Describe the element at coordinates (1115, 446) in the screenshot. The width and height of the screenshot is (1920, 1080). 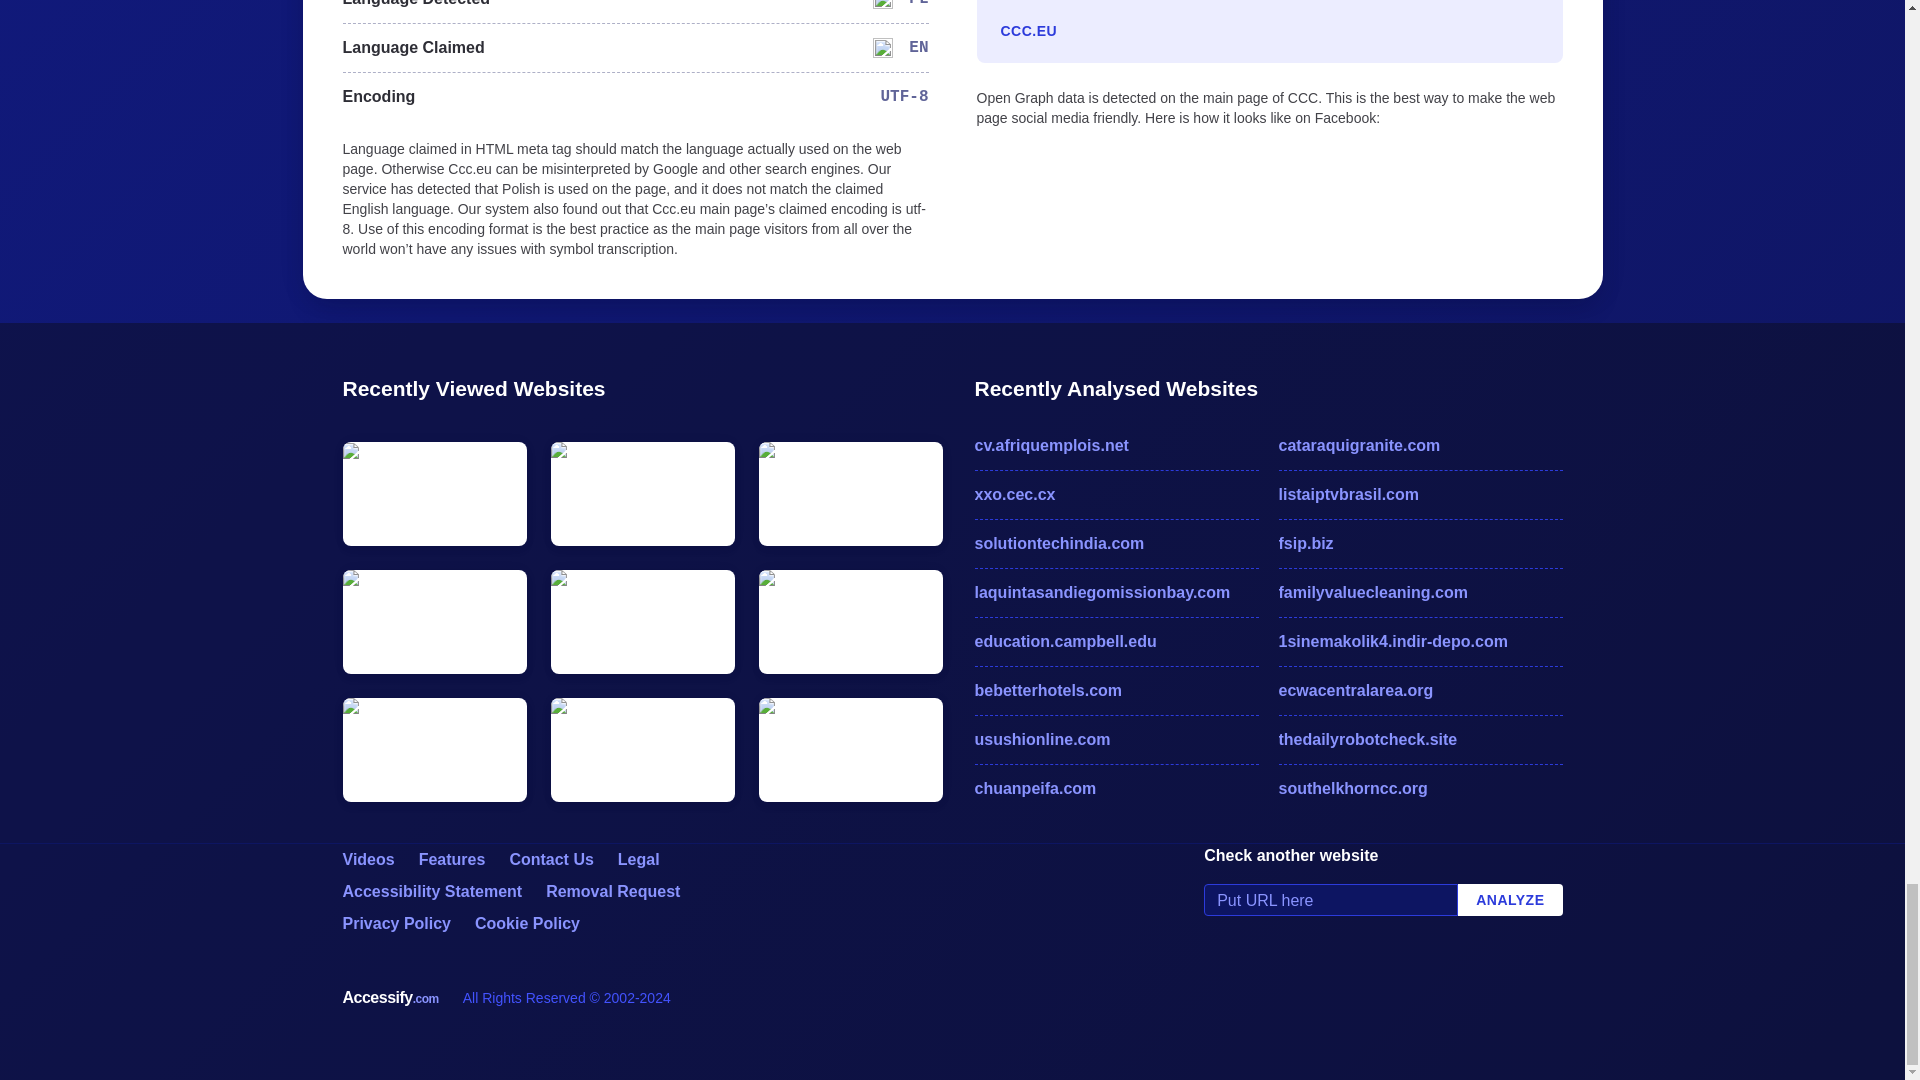
I see `cv.afriquemplois.net` at that location.